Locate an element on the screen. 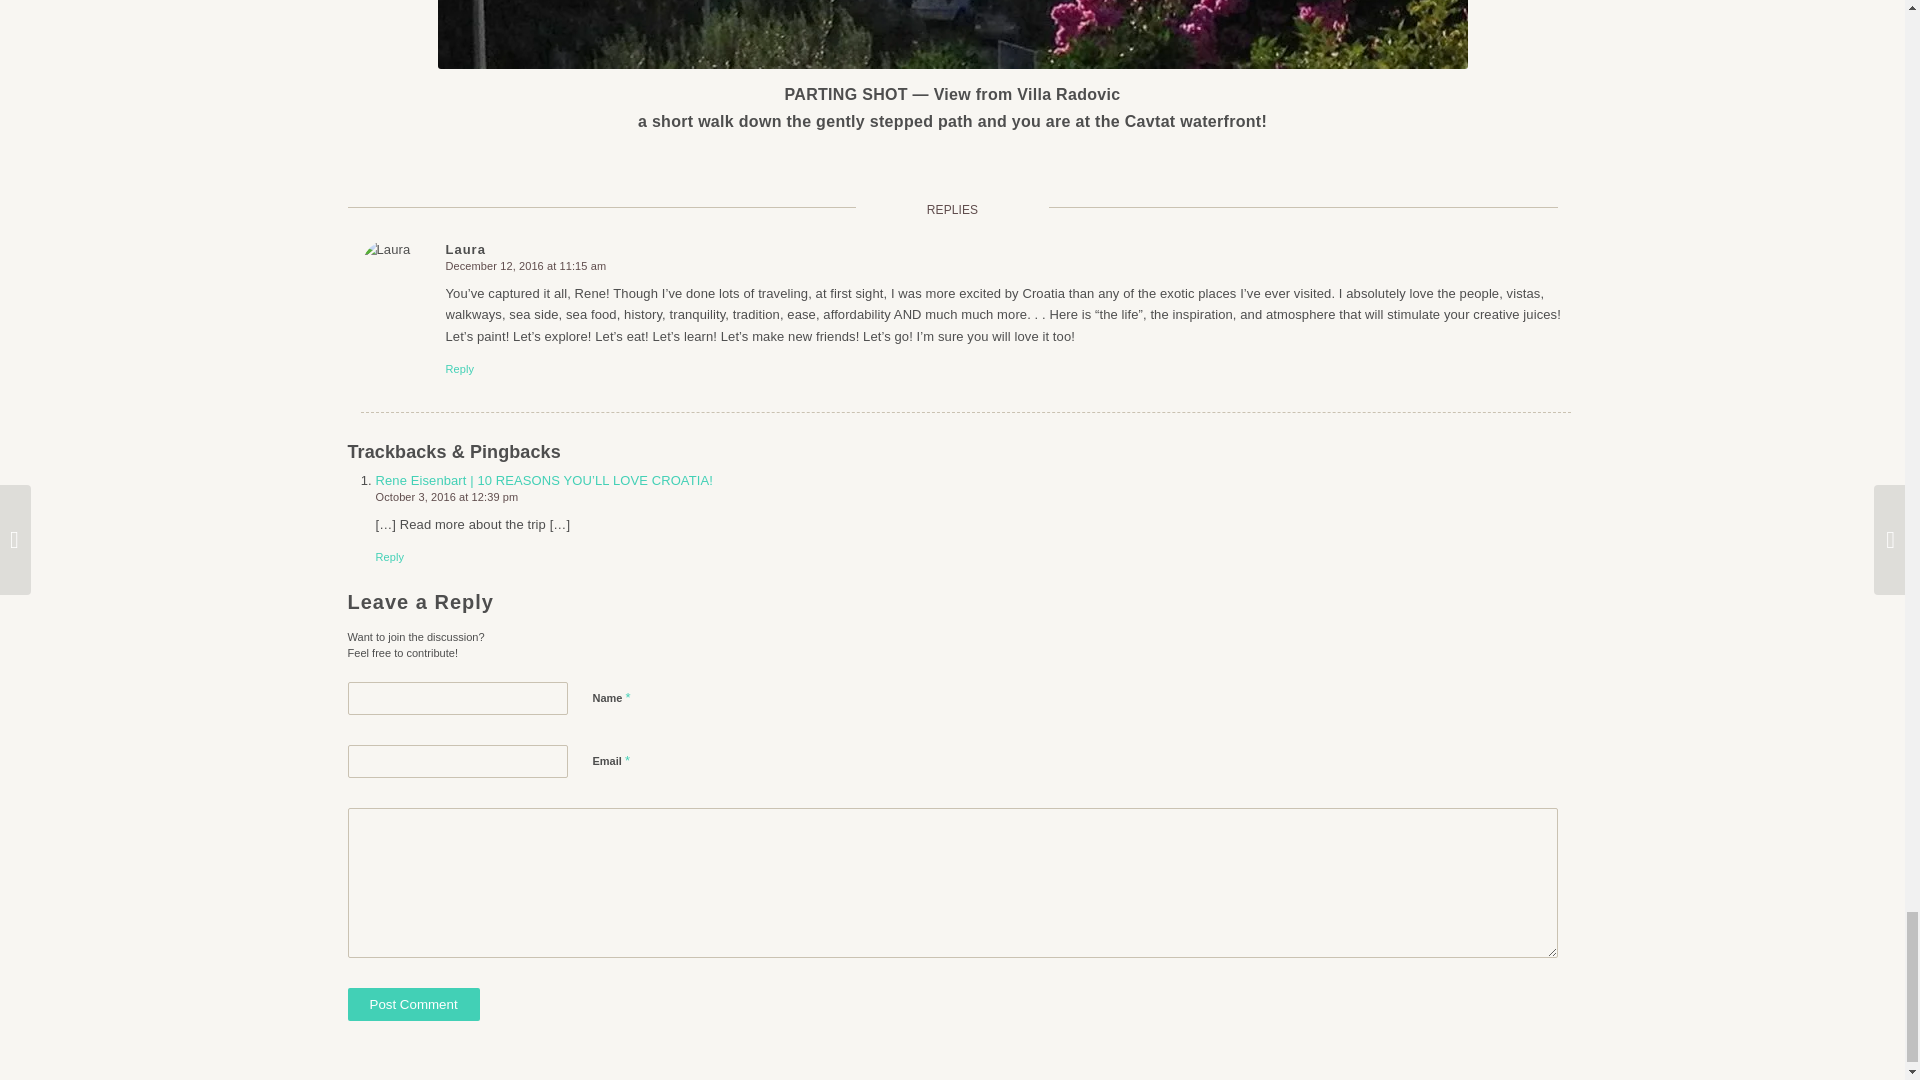 Image resolution: width=1920 pixels, height=1080 pixels. Reply is located at coordinates (390, 556).